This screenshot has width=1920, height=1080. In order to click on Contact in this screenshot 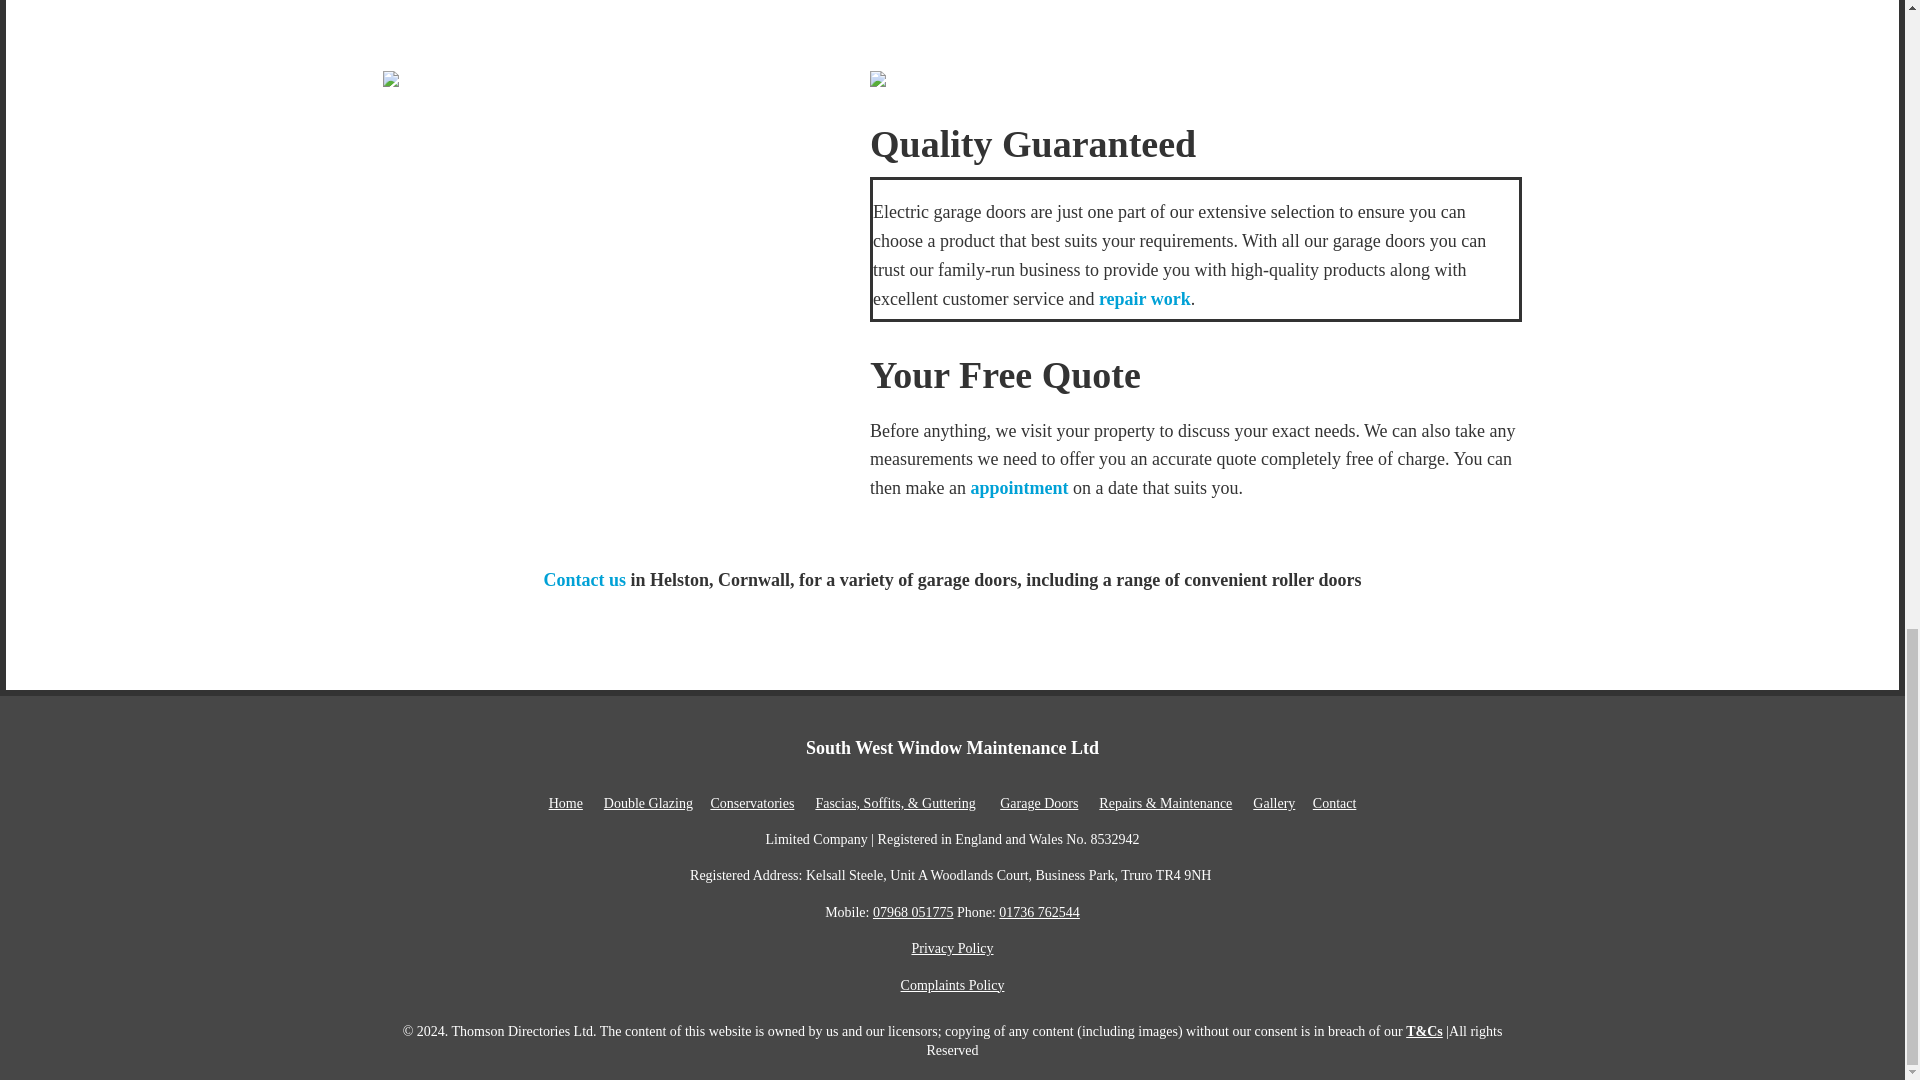, I will do `click(1335, 803)`.